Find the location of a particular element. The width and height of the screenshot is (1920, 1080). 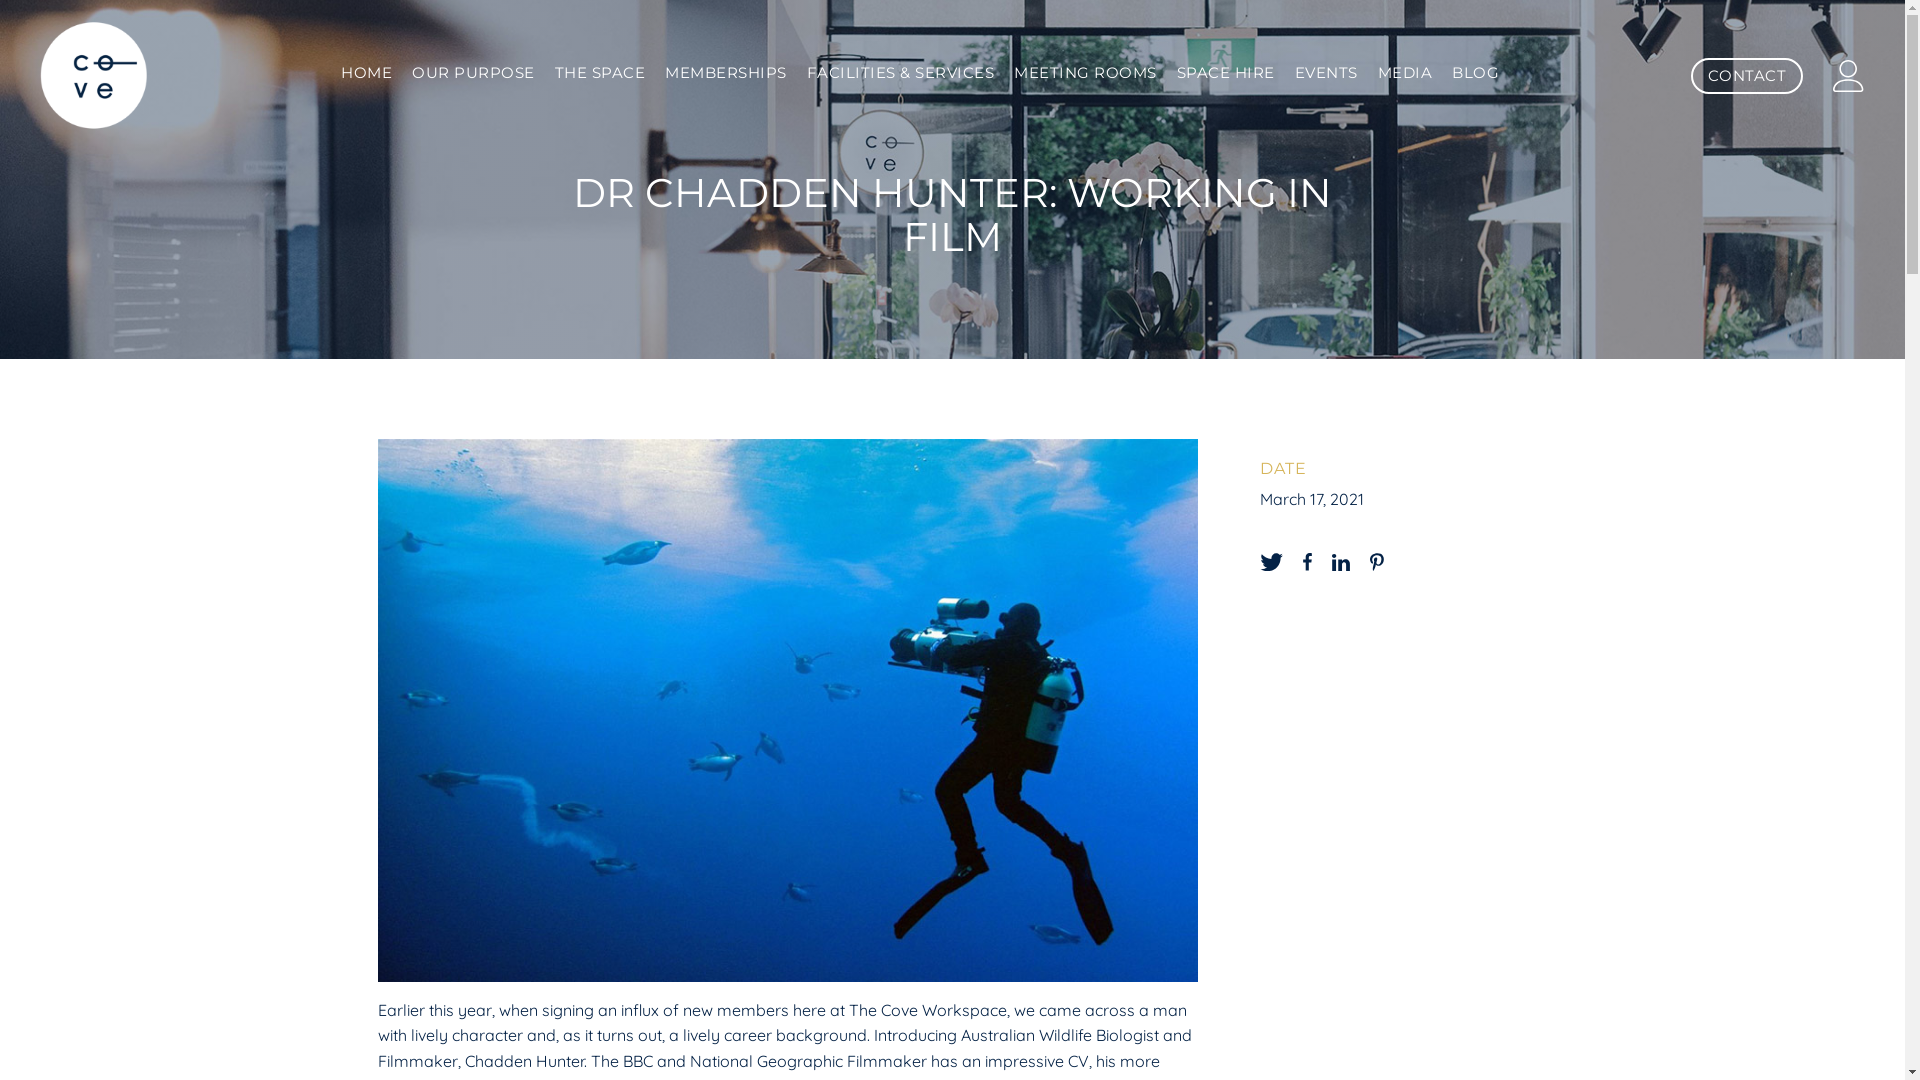

THE SPACE is located at coordinates (600, 73).